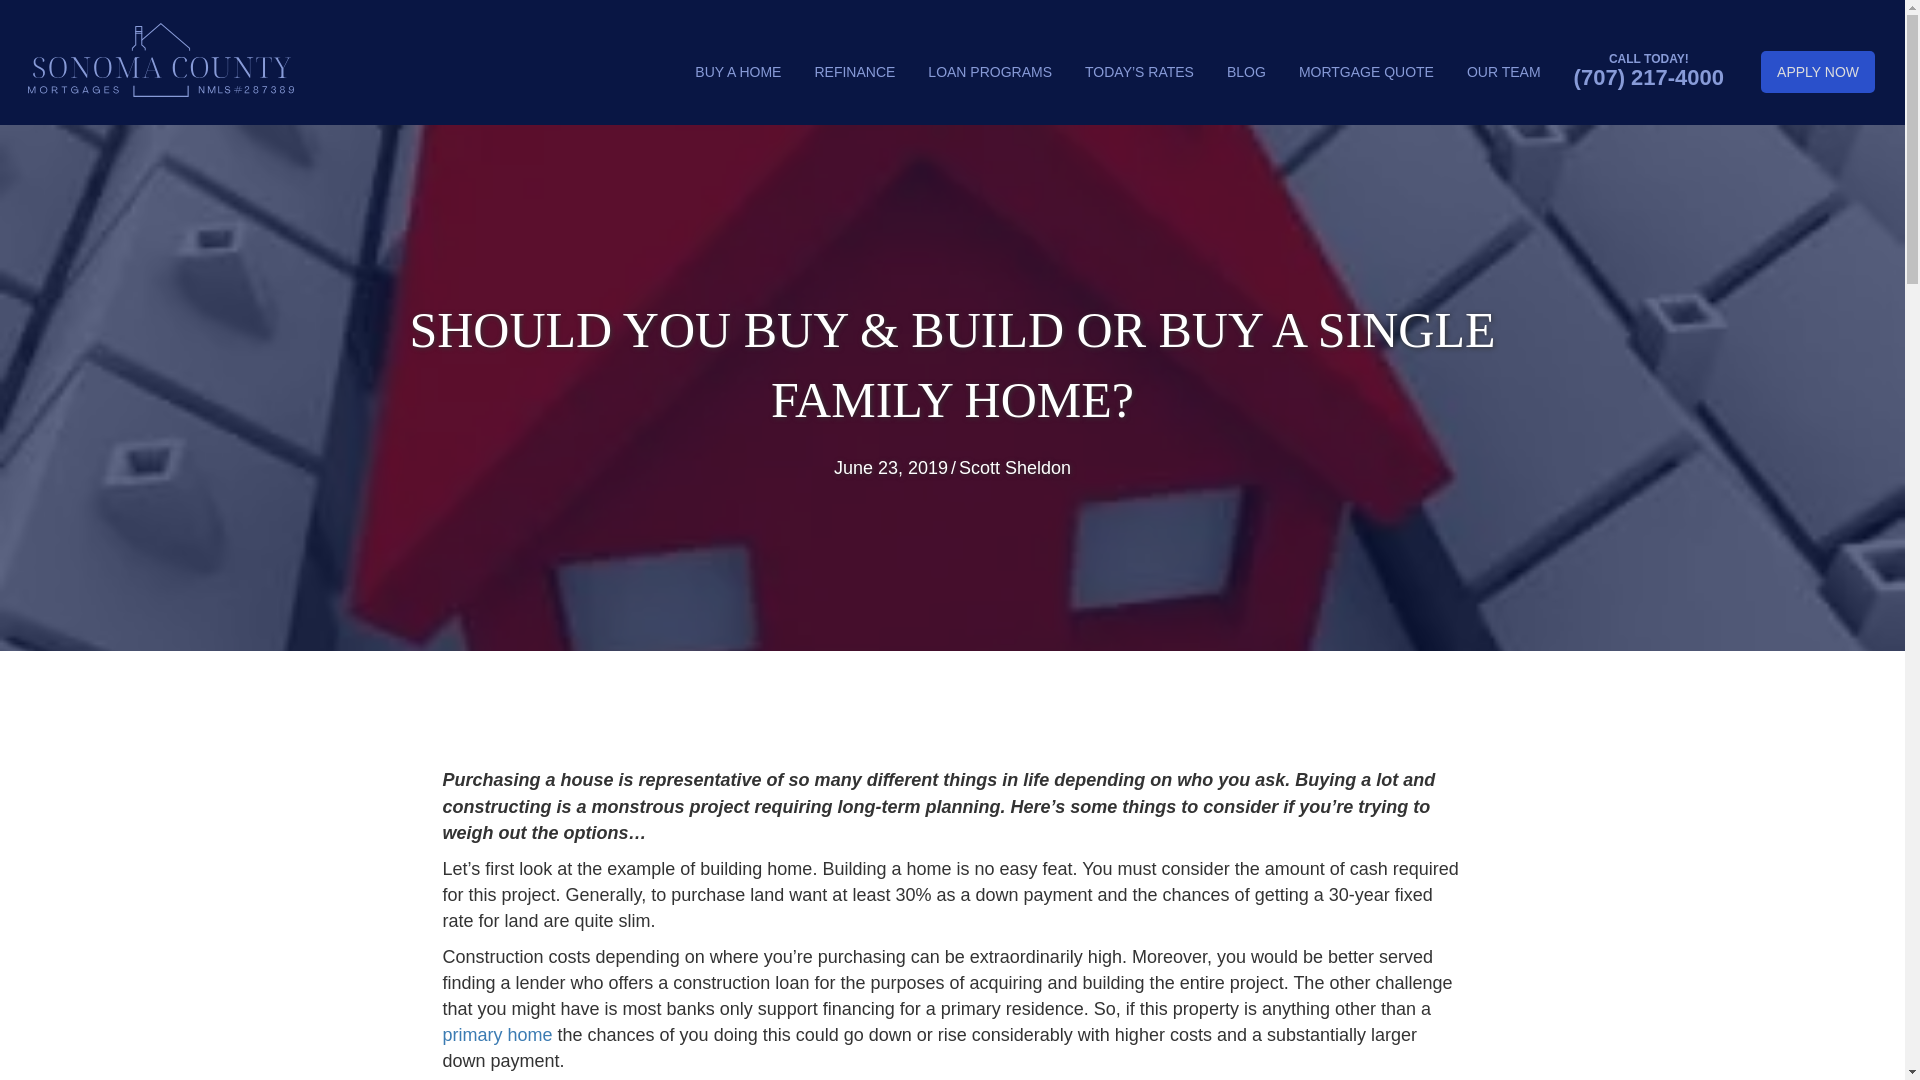 This screenshot has height=1080, width=1920. What do you see at coordinates (160, 60) in the screenshot?
I see `Sonoma County Mortgages` at bounding box center [160, 60].